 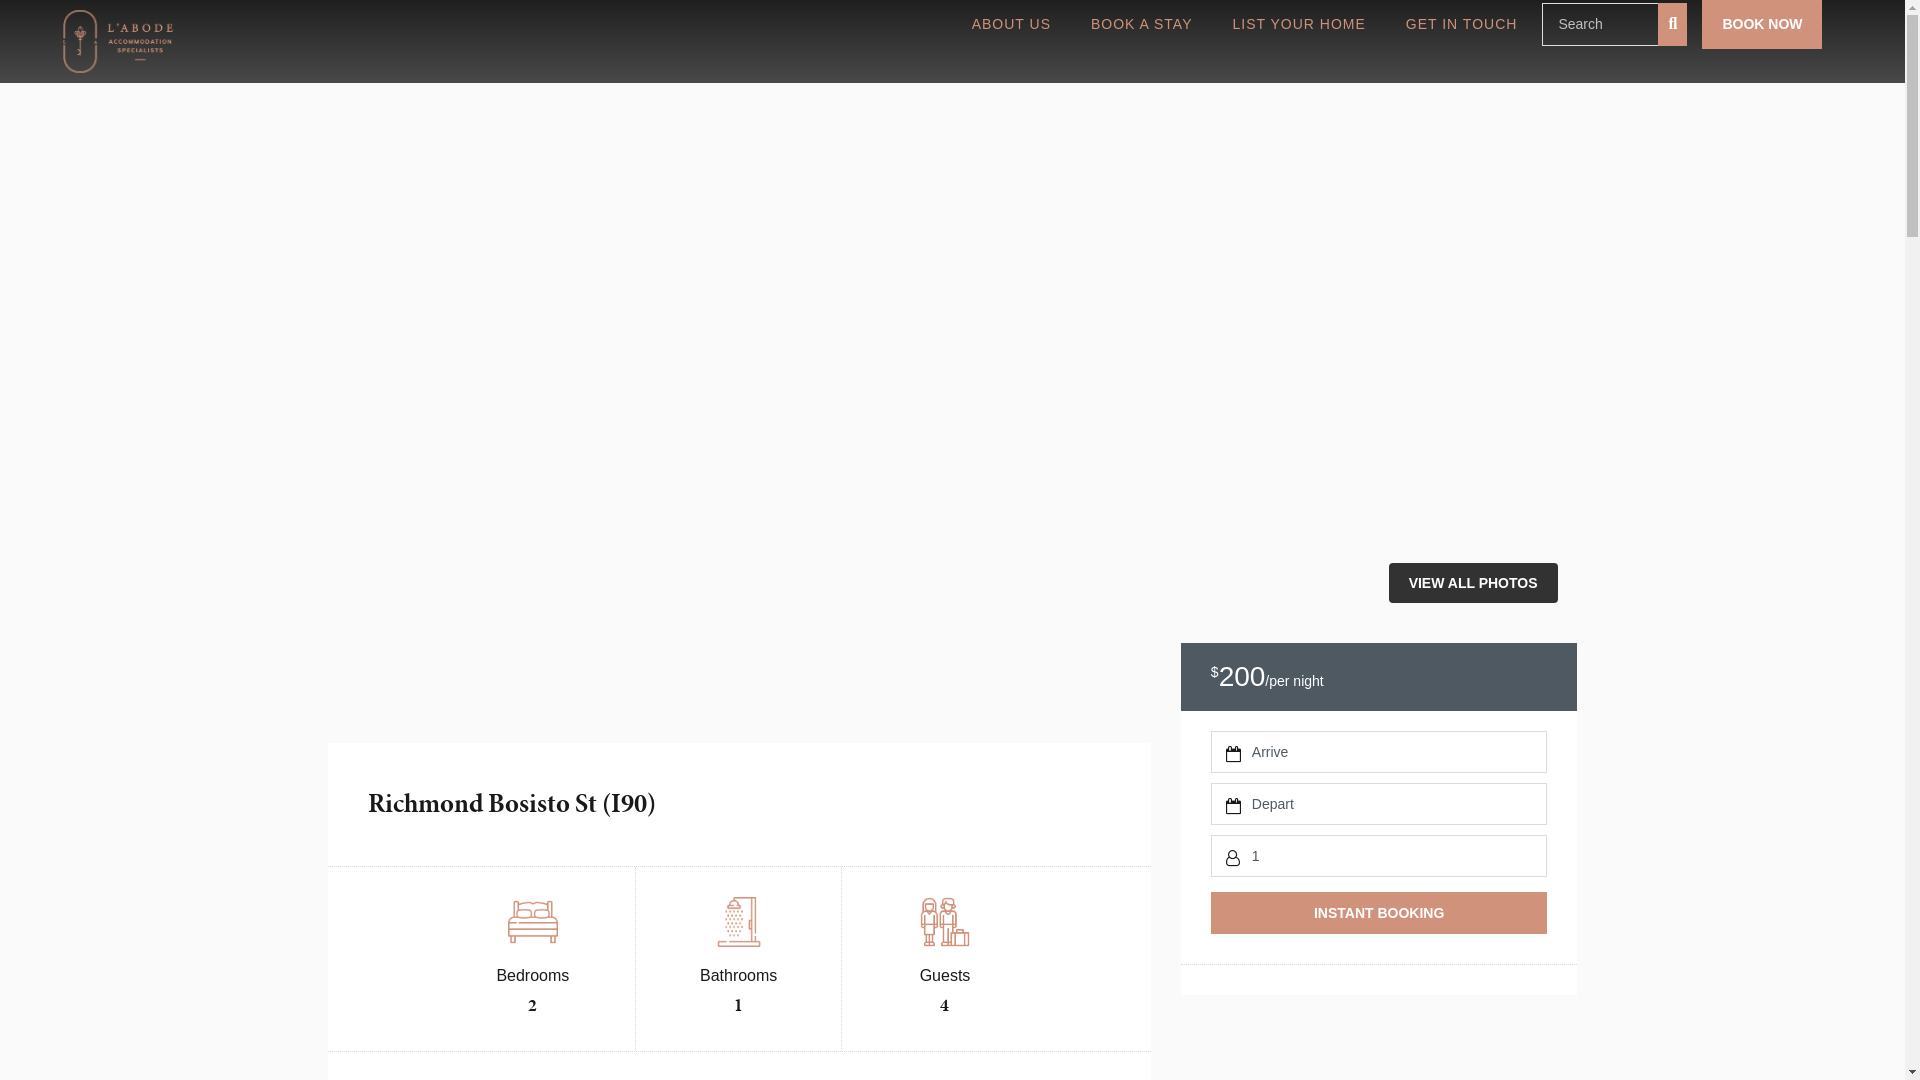 I want to click on BOOK NOW, so click(x=1762, y=24).